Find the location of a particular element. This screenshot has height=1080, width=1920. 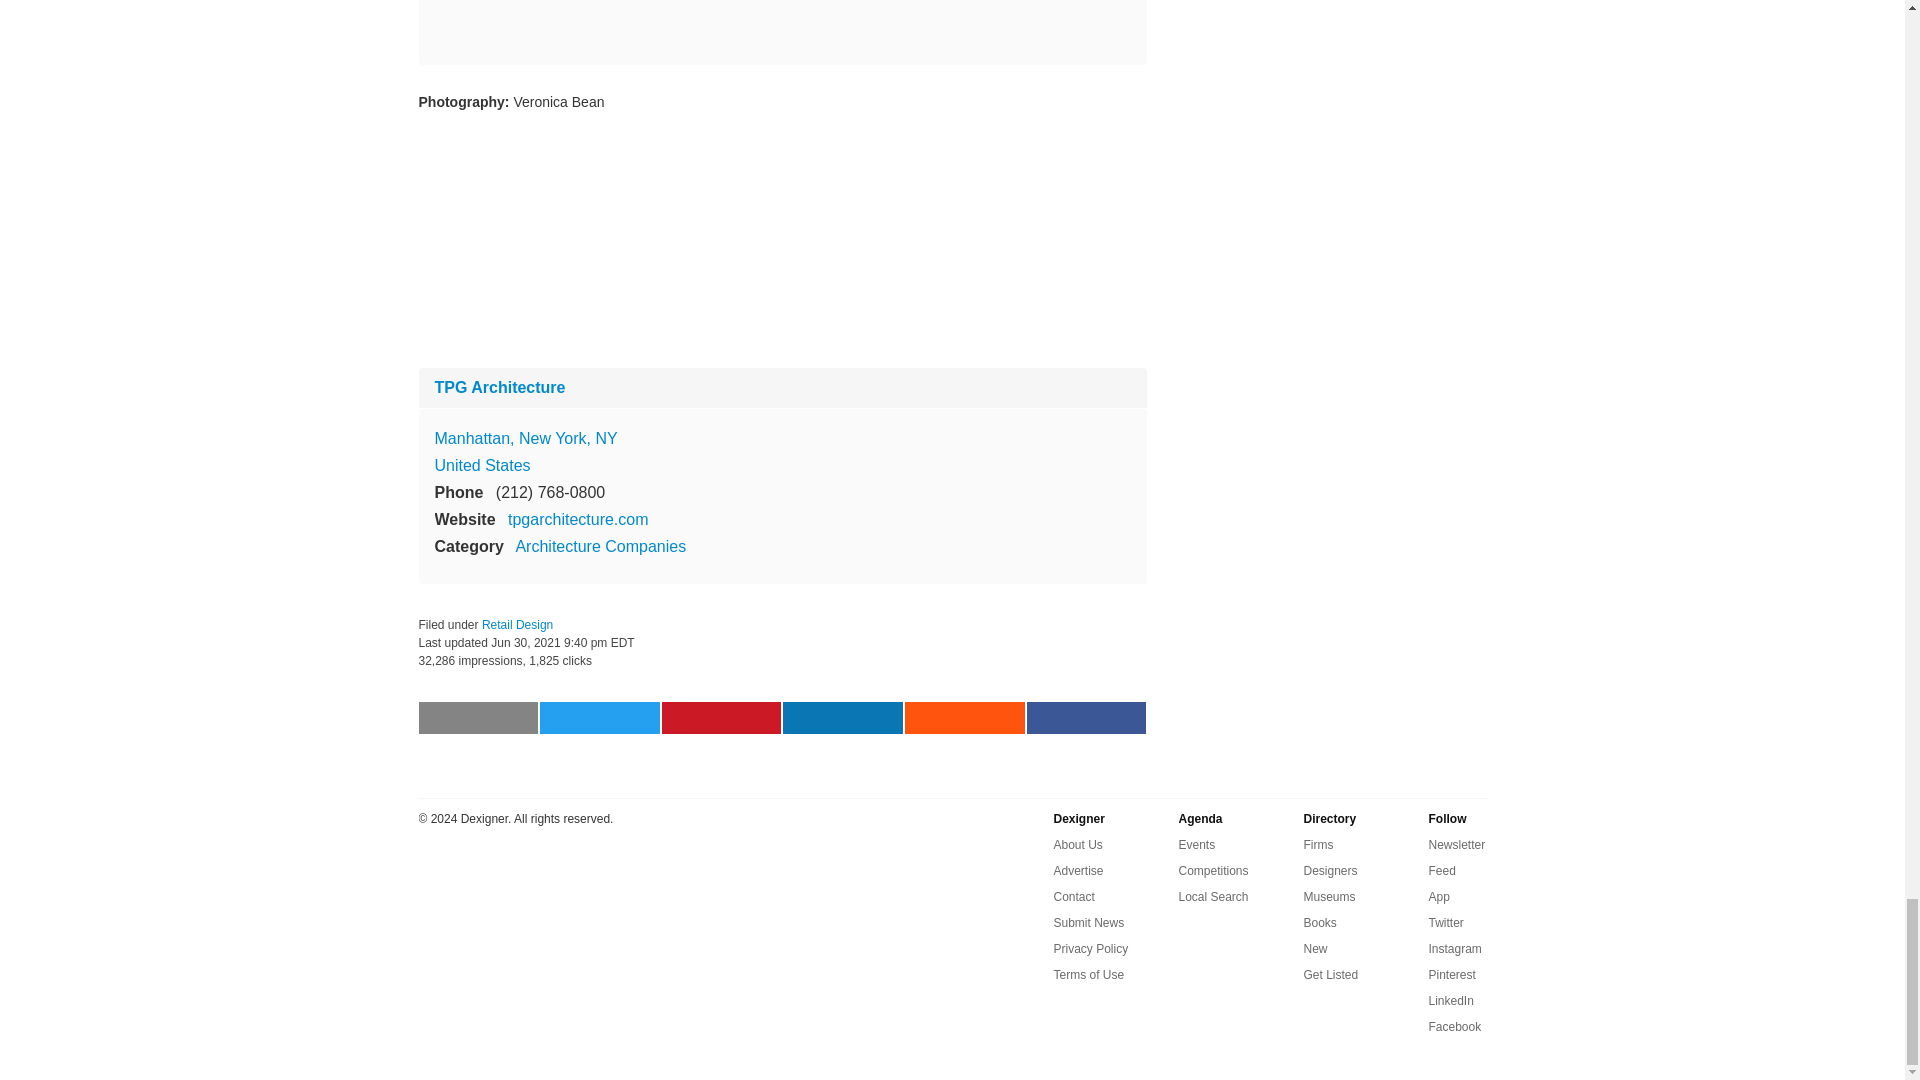

View on Map is located at coordinates (524, 438).